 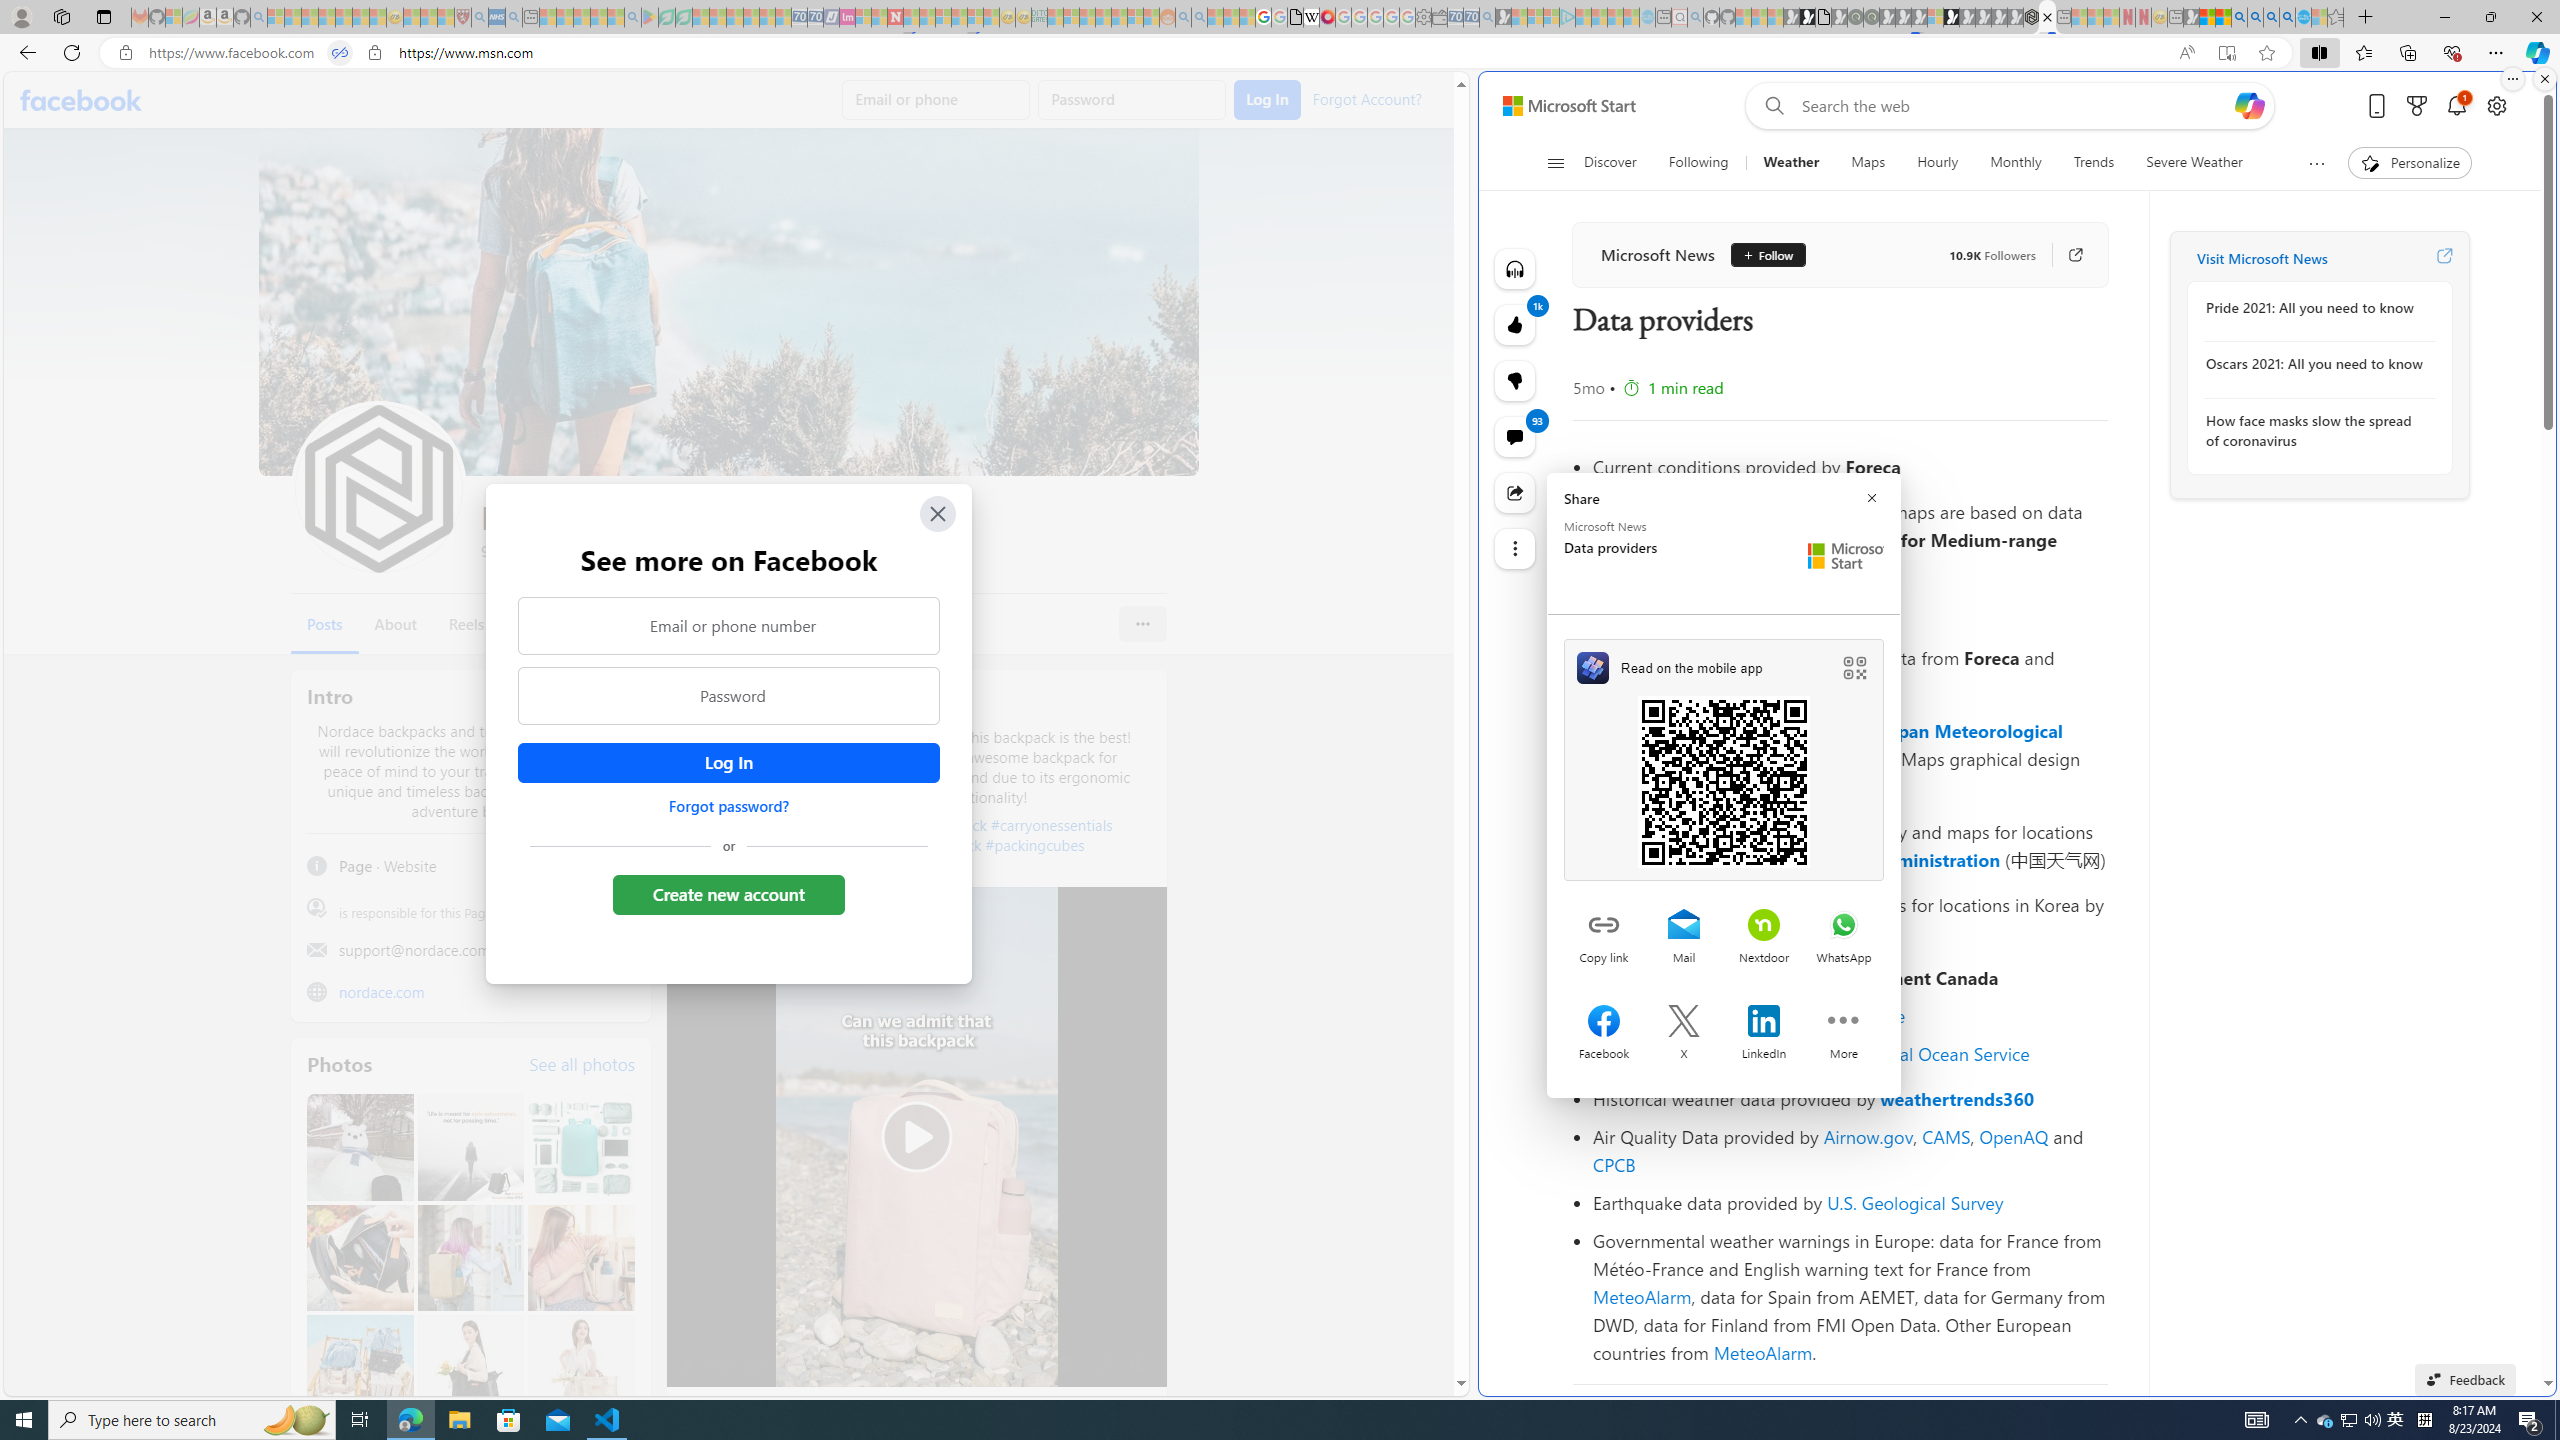 I want to click on github - Search - Sleeping, so click(x=1696, y=17).